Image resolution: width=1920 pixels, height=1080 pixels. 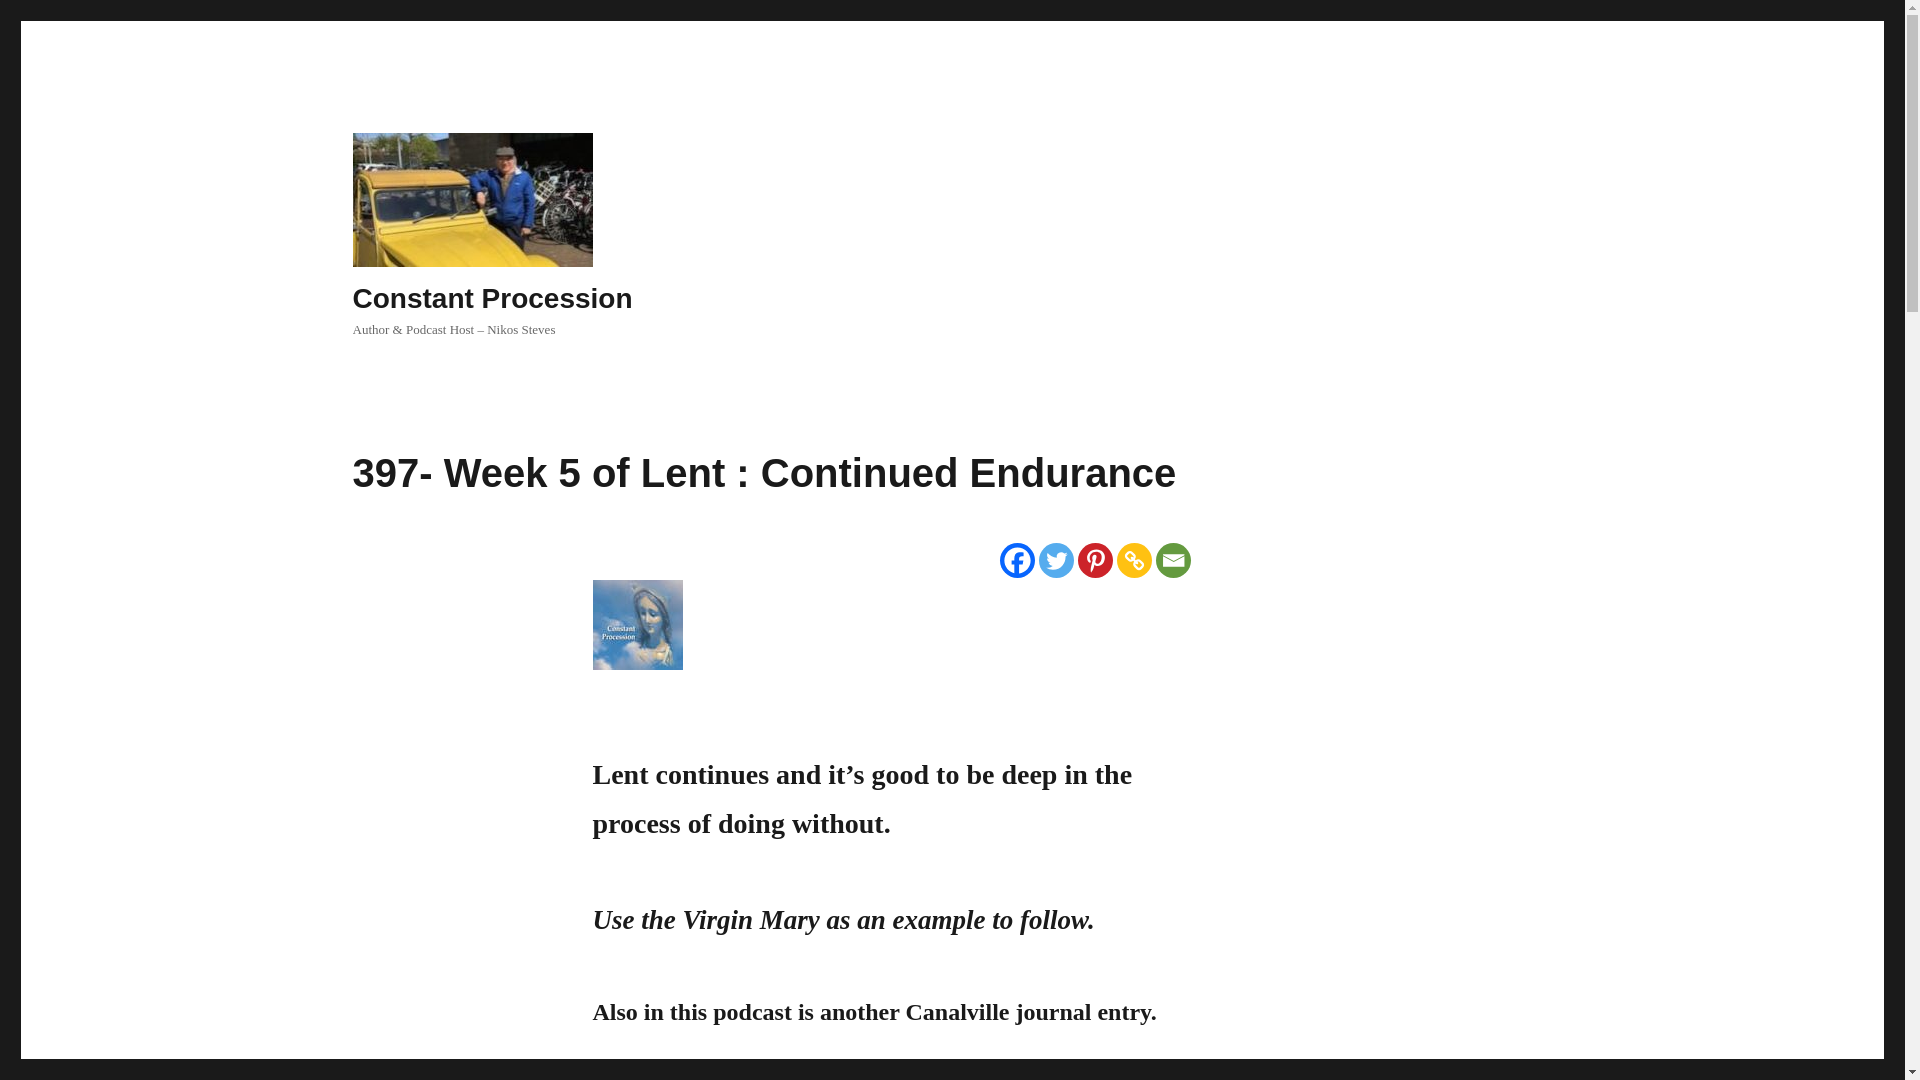 I want to click on Libsyn Player, so click(x=892, y=624).